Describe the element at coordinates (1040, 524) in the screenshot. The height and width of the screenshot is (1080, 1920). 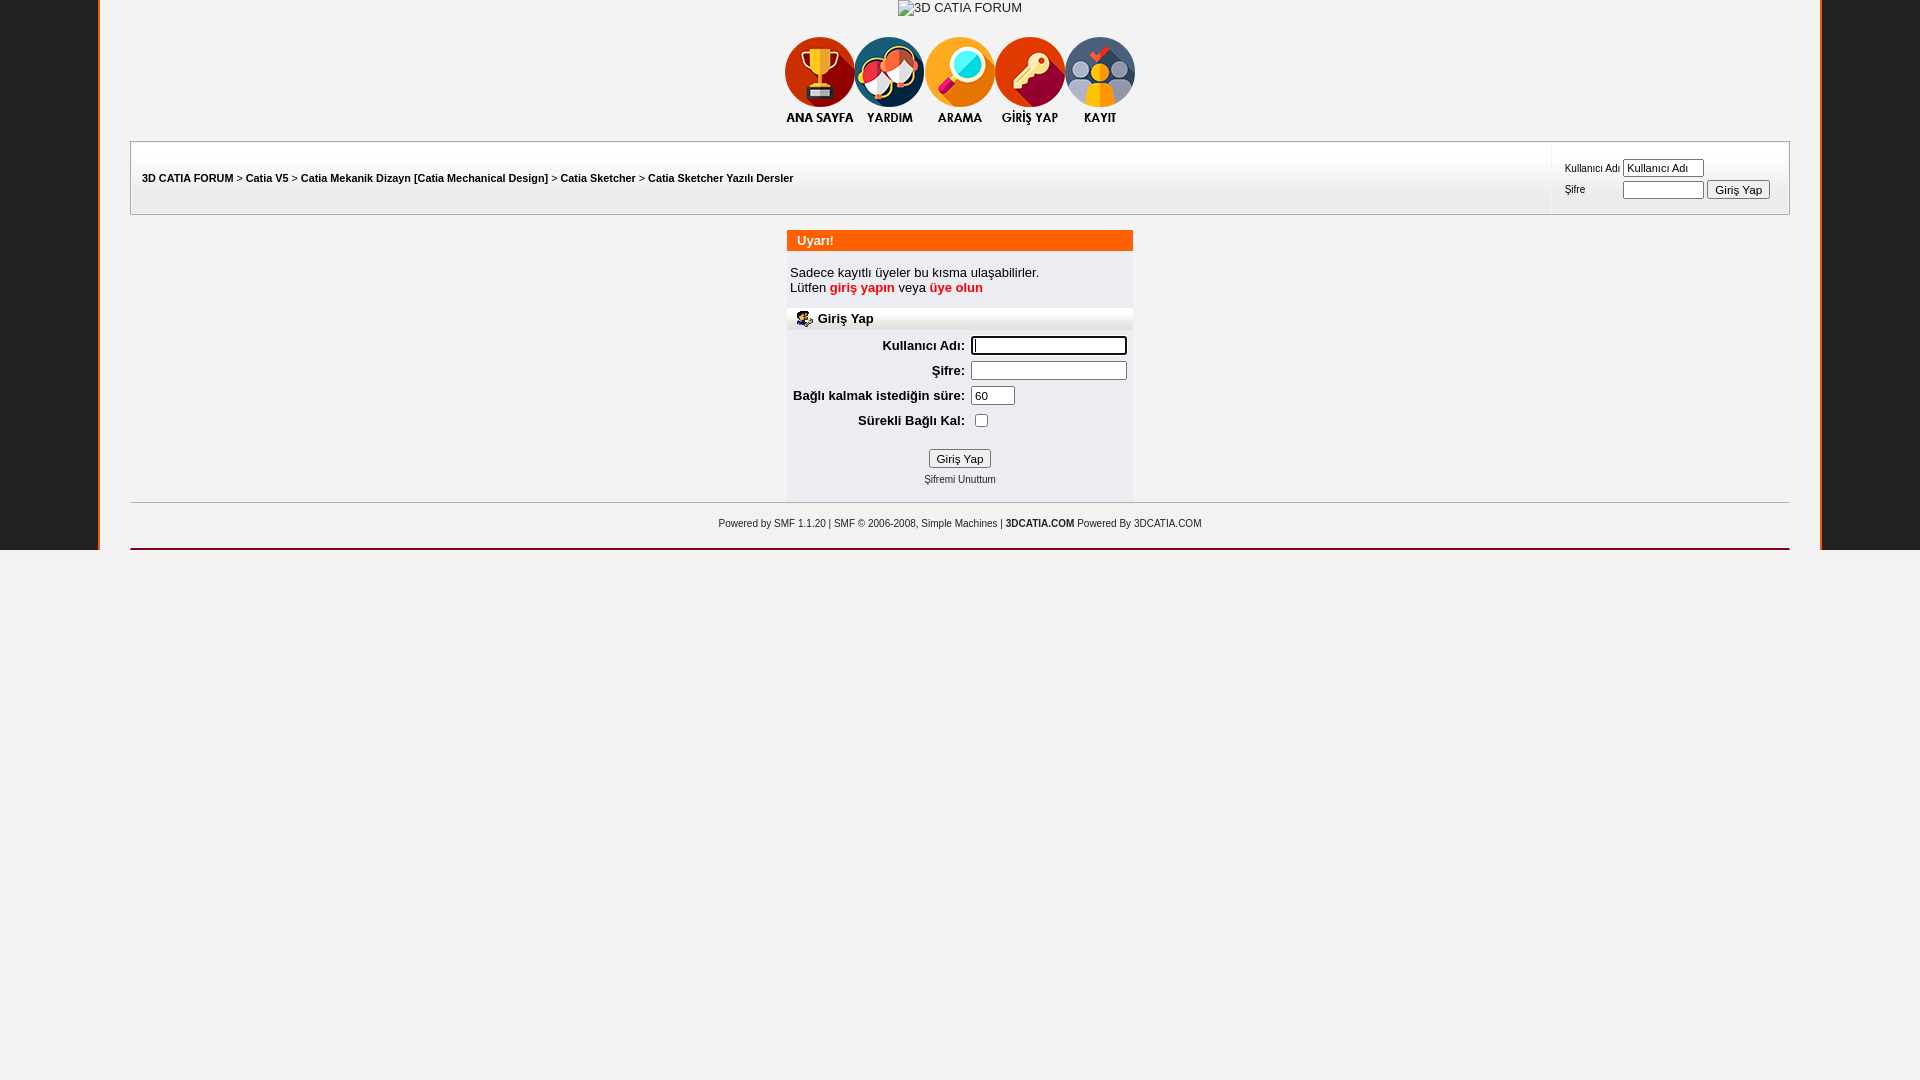
I see `3DCATIA.COM` at that location.